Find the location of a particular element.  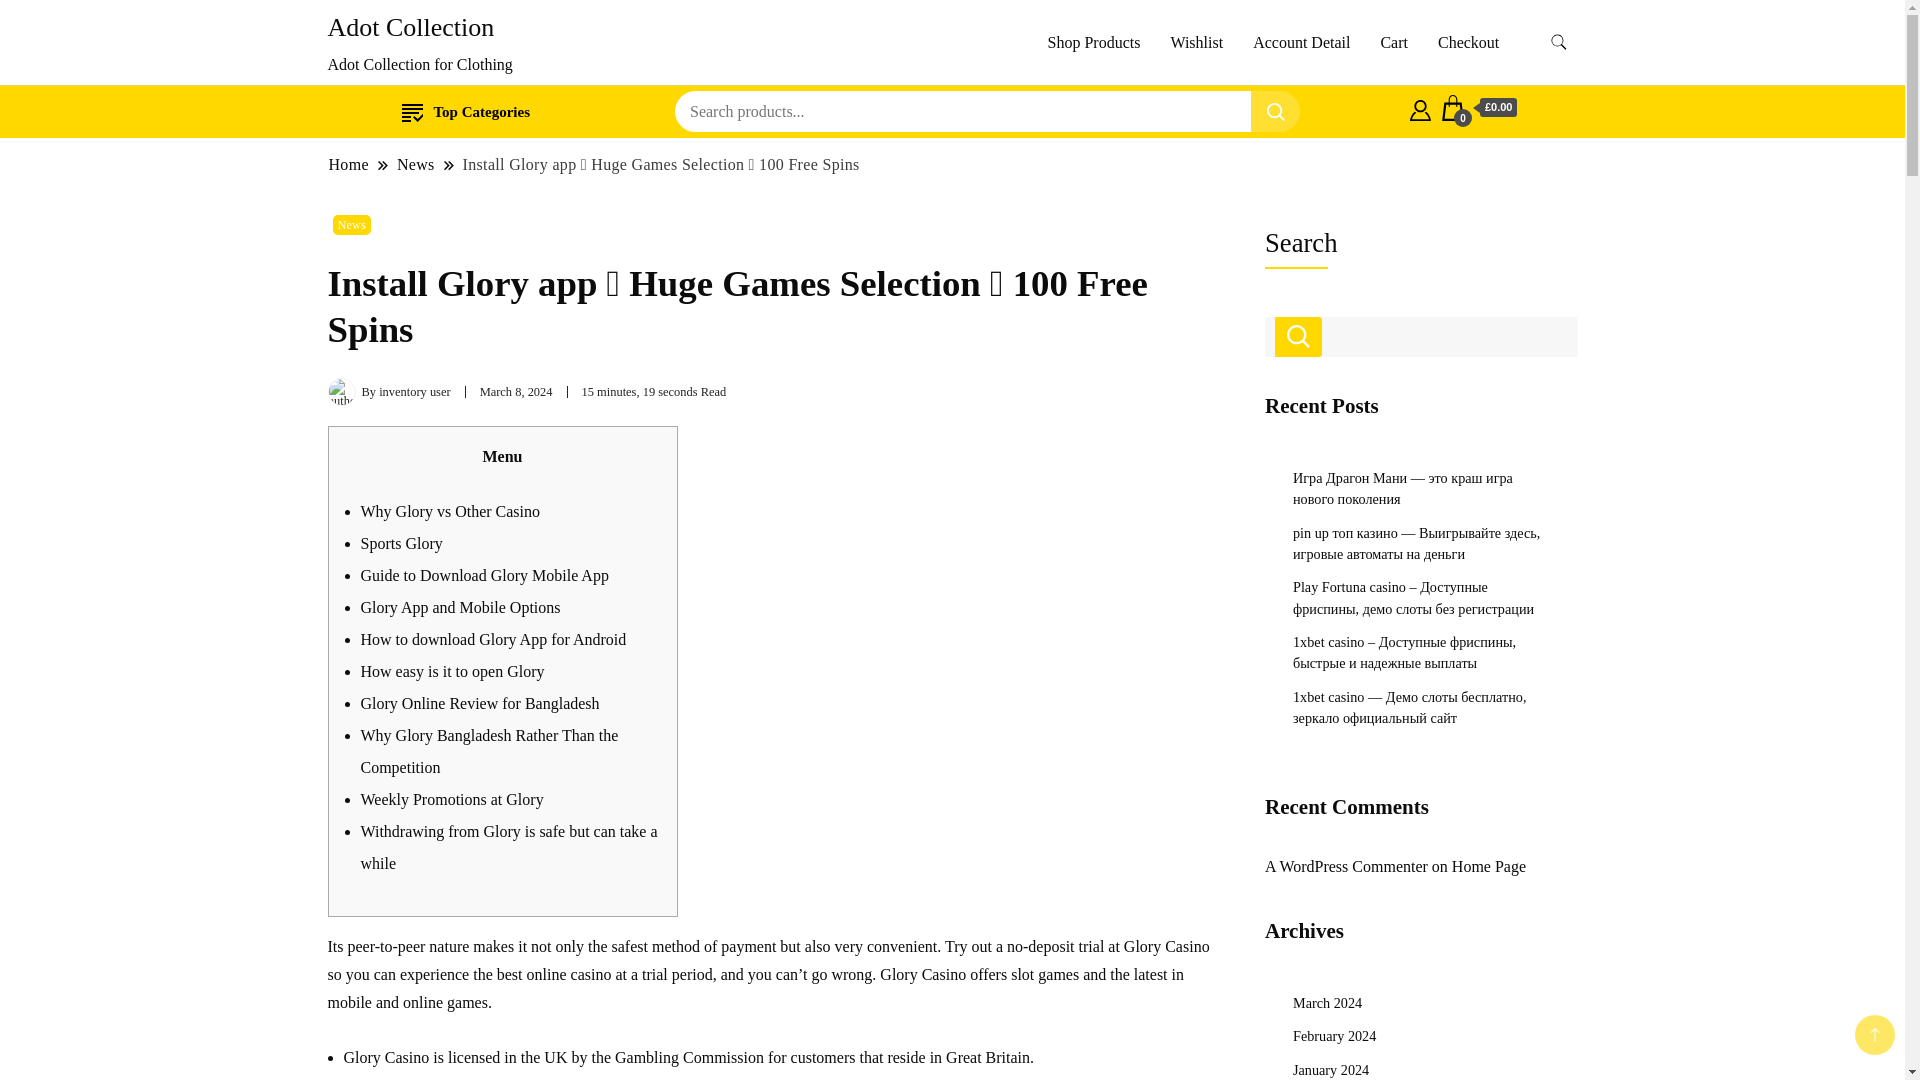

Wishlist is located at coordinates (1196, 42).